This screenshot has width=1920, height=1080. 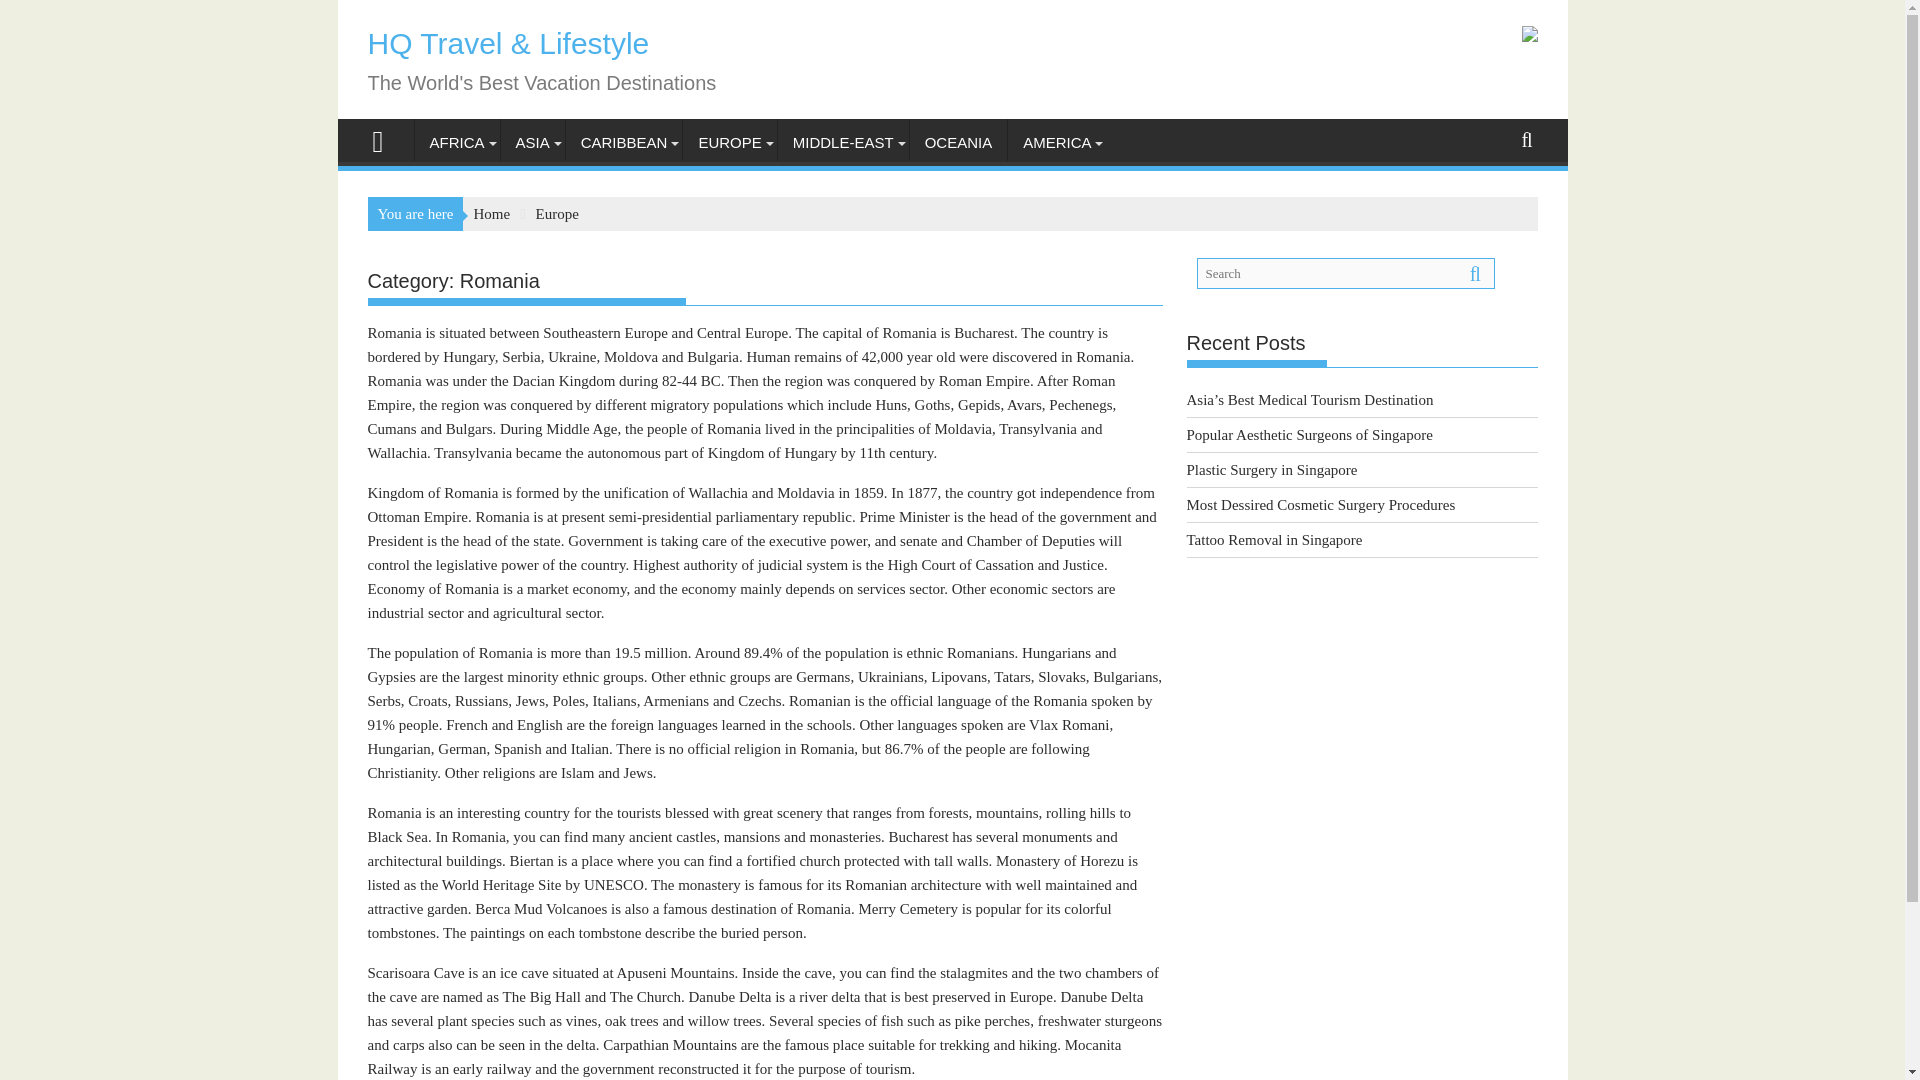 What do you see at coordinates (456, 142) in the screenshot?
I see `AFRICA` at bounding box center [456, 142].